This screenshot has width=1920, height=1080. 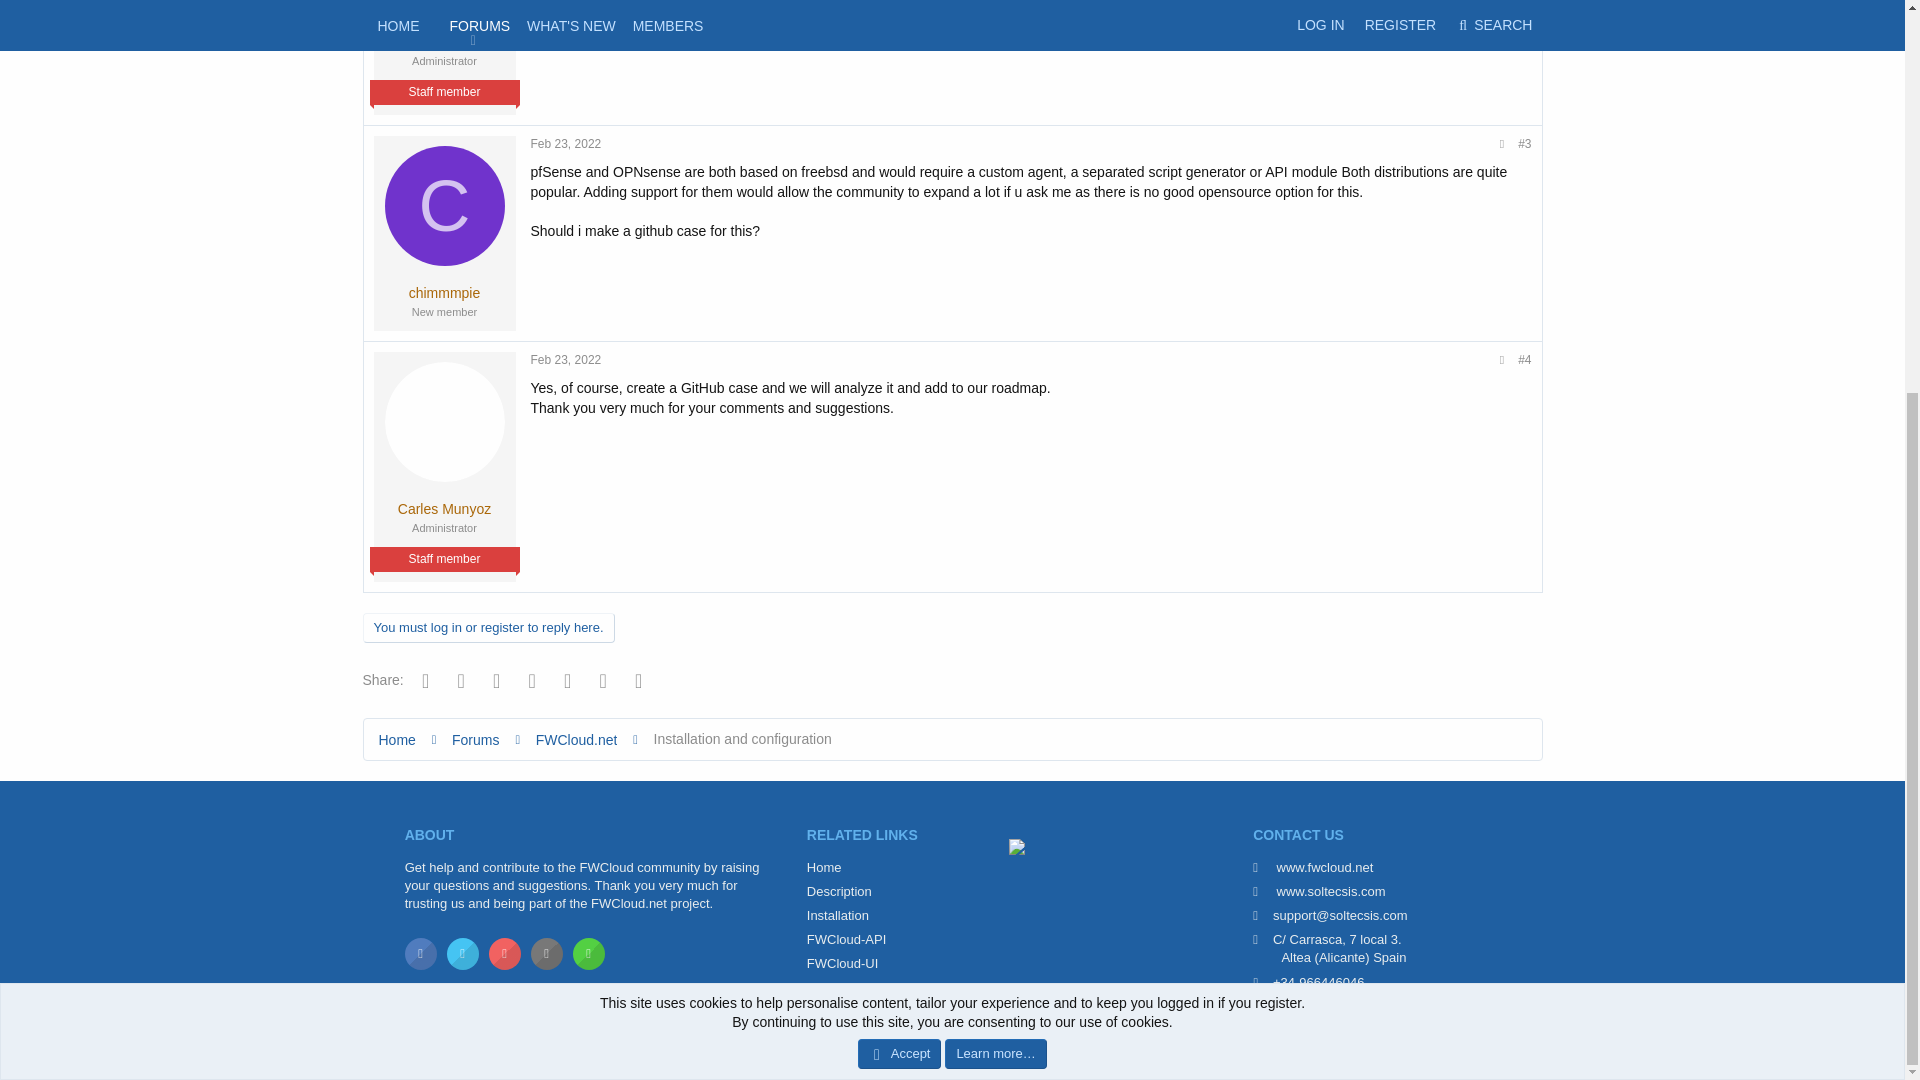 What do you see at coordinates (564, 144) in the screenshot?
I see `Feb 23, 2022 at 2:39 PM` at bounding box center [564, 144].